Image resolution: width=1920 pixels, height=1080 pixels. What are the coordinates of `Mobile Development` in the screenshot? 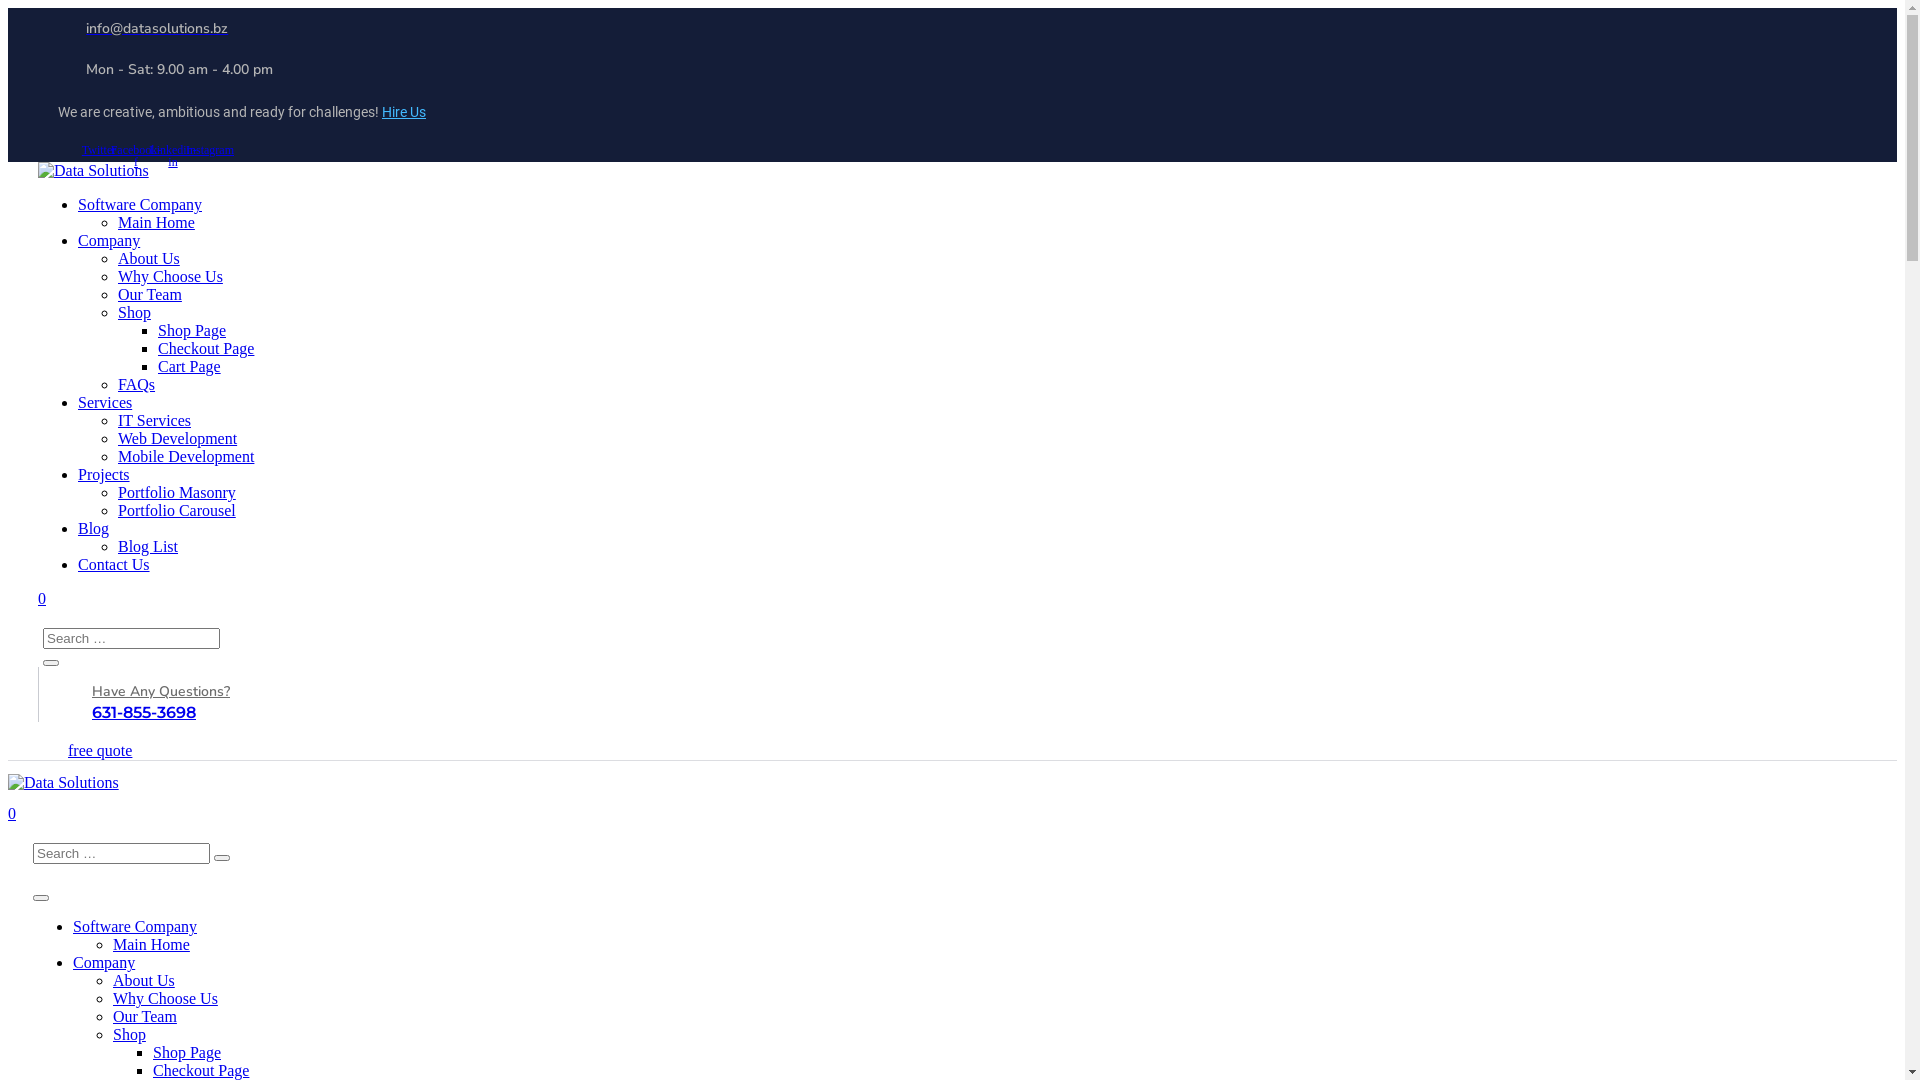 It's located at (186, 456).